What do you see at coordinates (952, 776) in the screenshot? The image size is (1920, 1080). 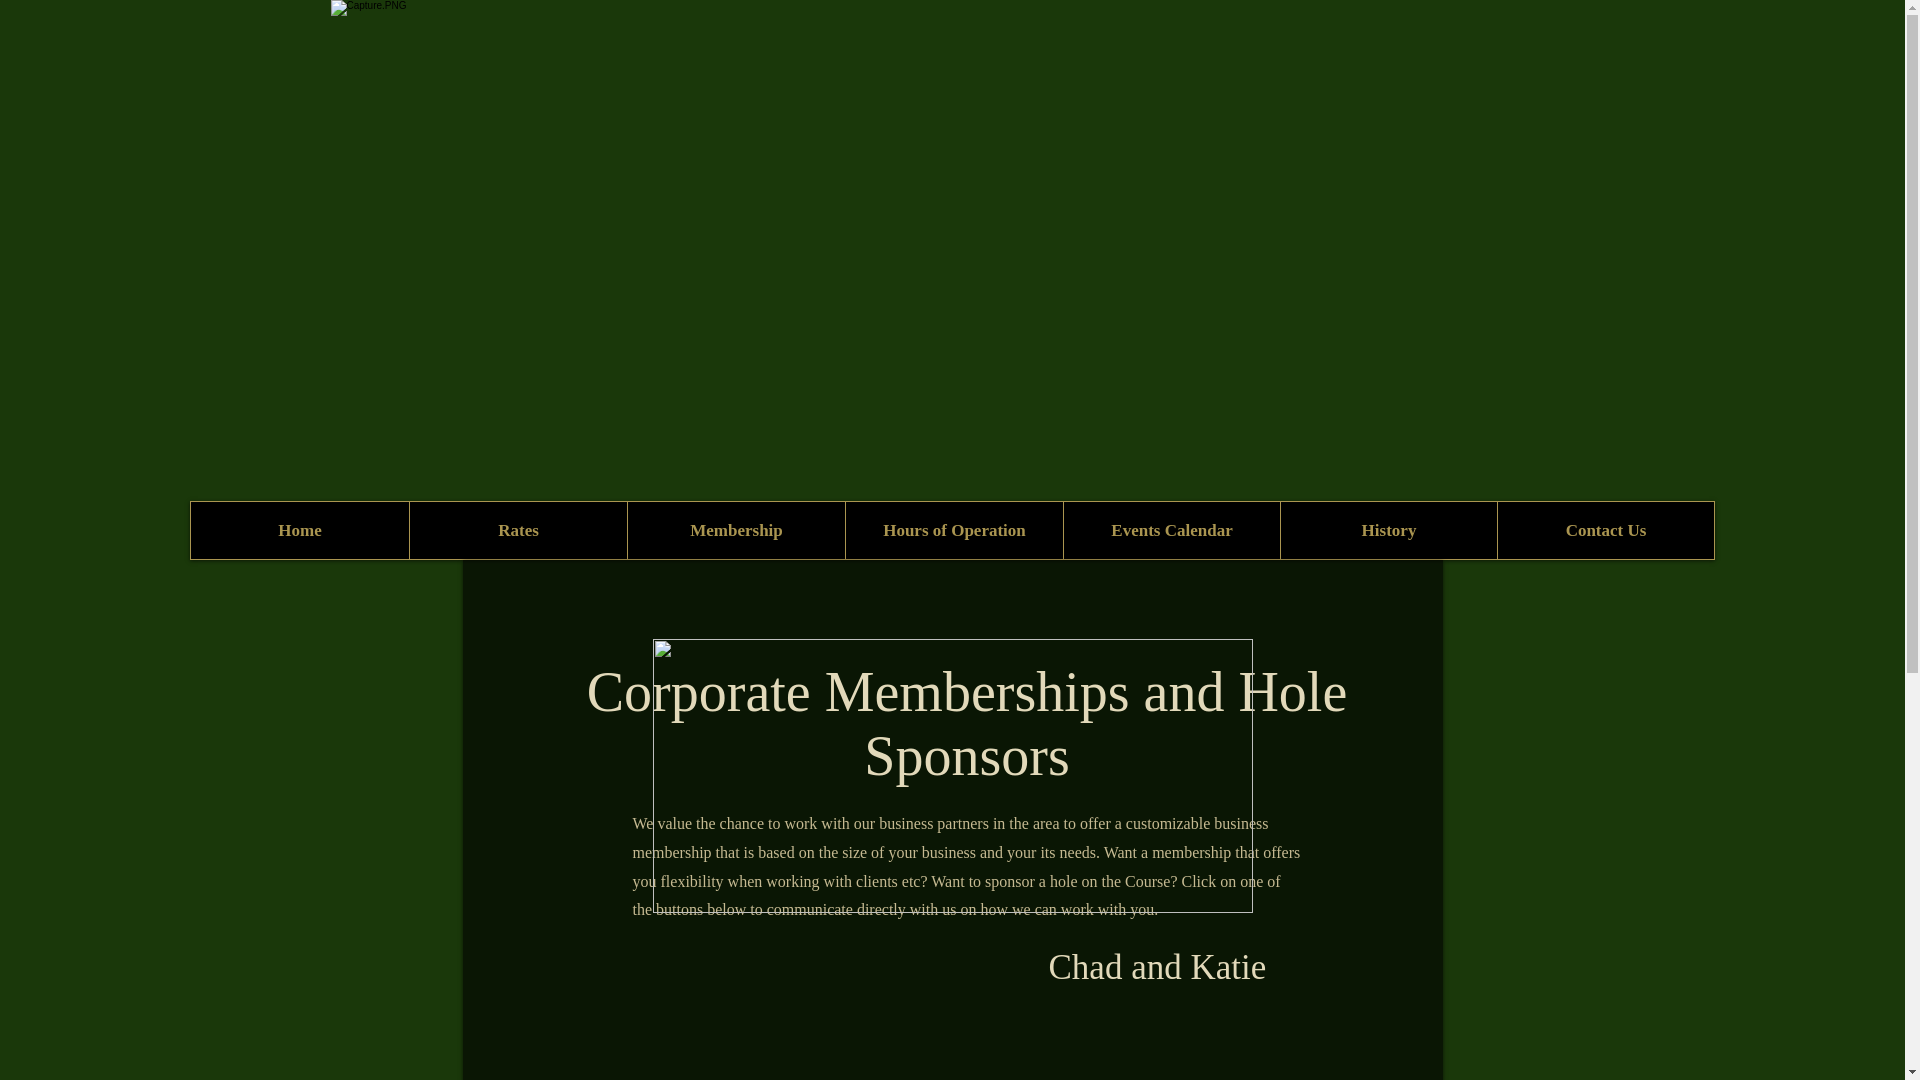 I see `E8wHf1674068658.jpg` at bounding box center [952, 776].